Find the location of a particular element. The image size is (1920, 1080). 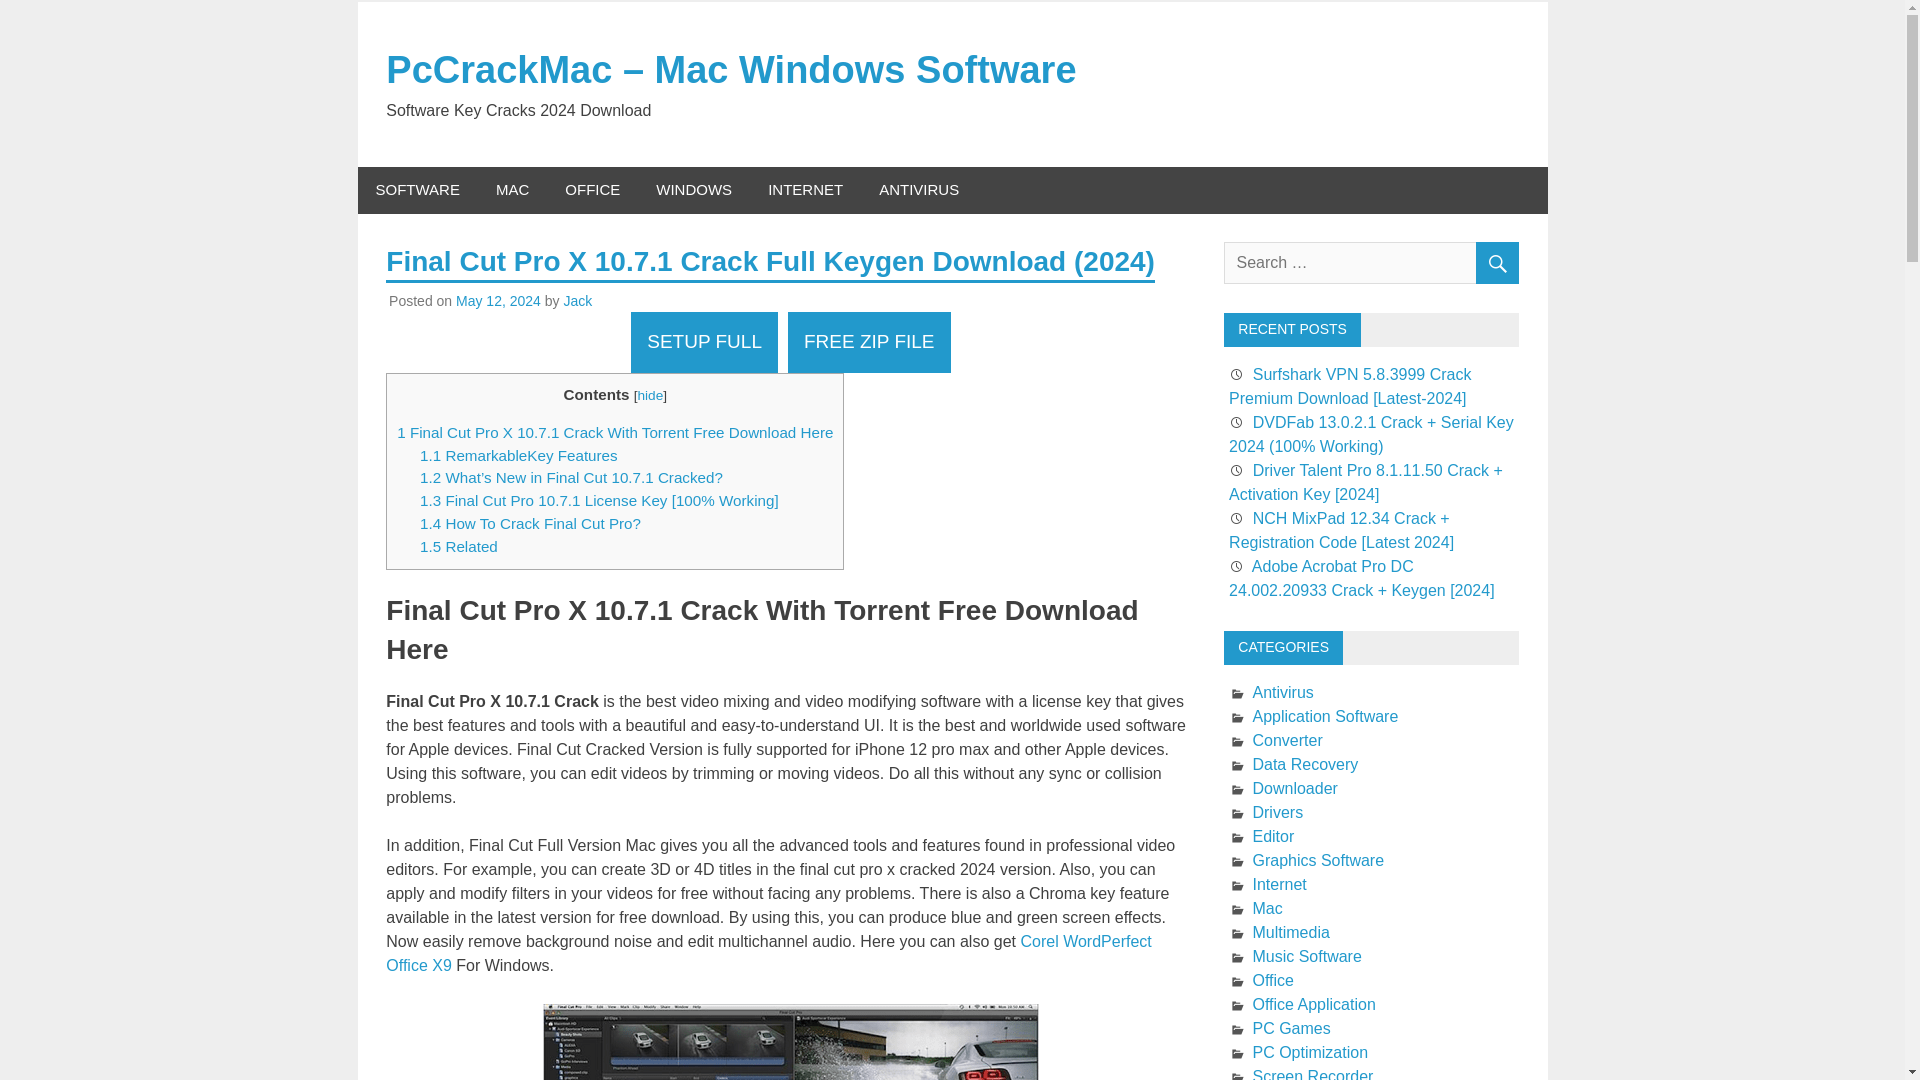

Corel WordPerfect Office X9 is located at coordinates (768, 954).